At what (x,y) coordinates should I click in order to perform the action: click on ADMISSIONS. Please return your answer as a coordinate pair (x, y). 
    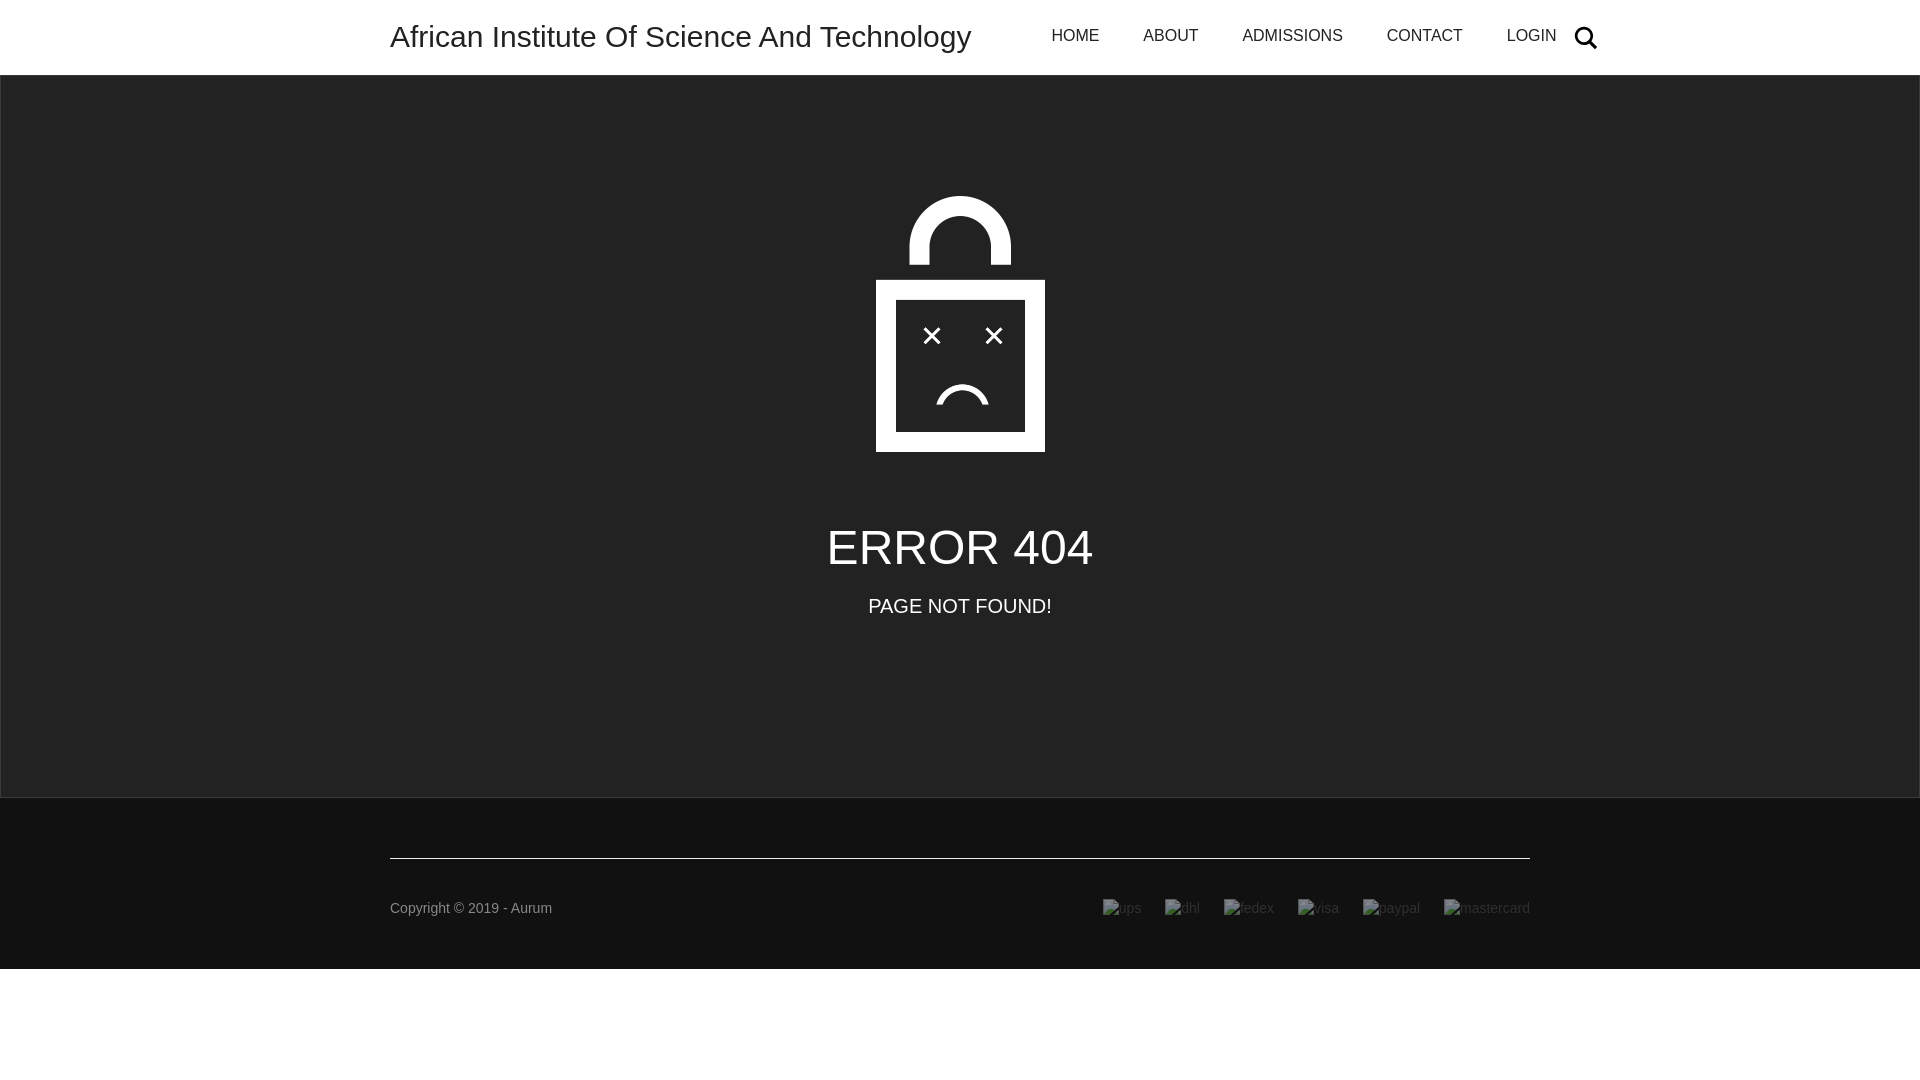
    Looking at the image, I should click on (1291, 37).